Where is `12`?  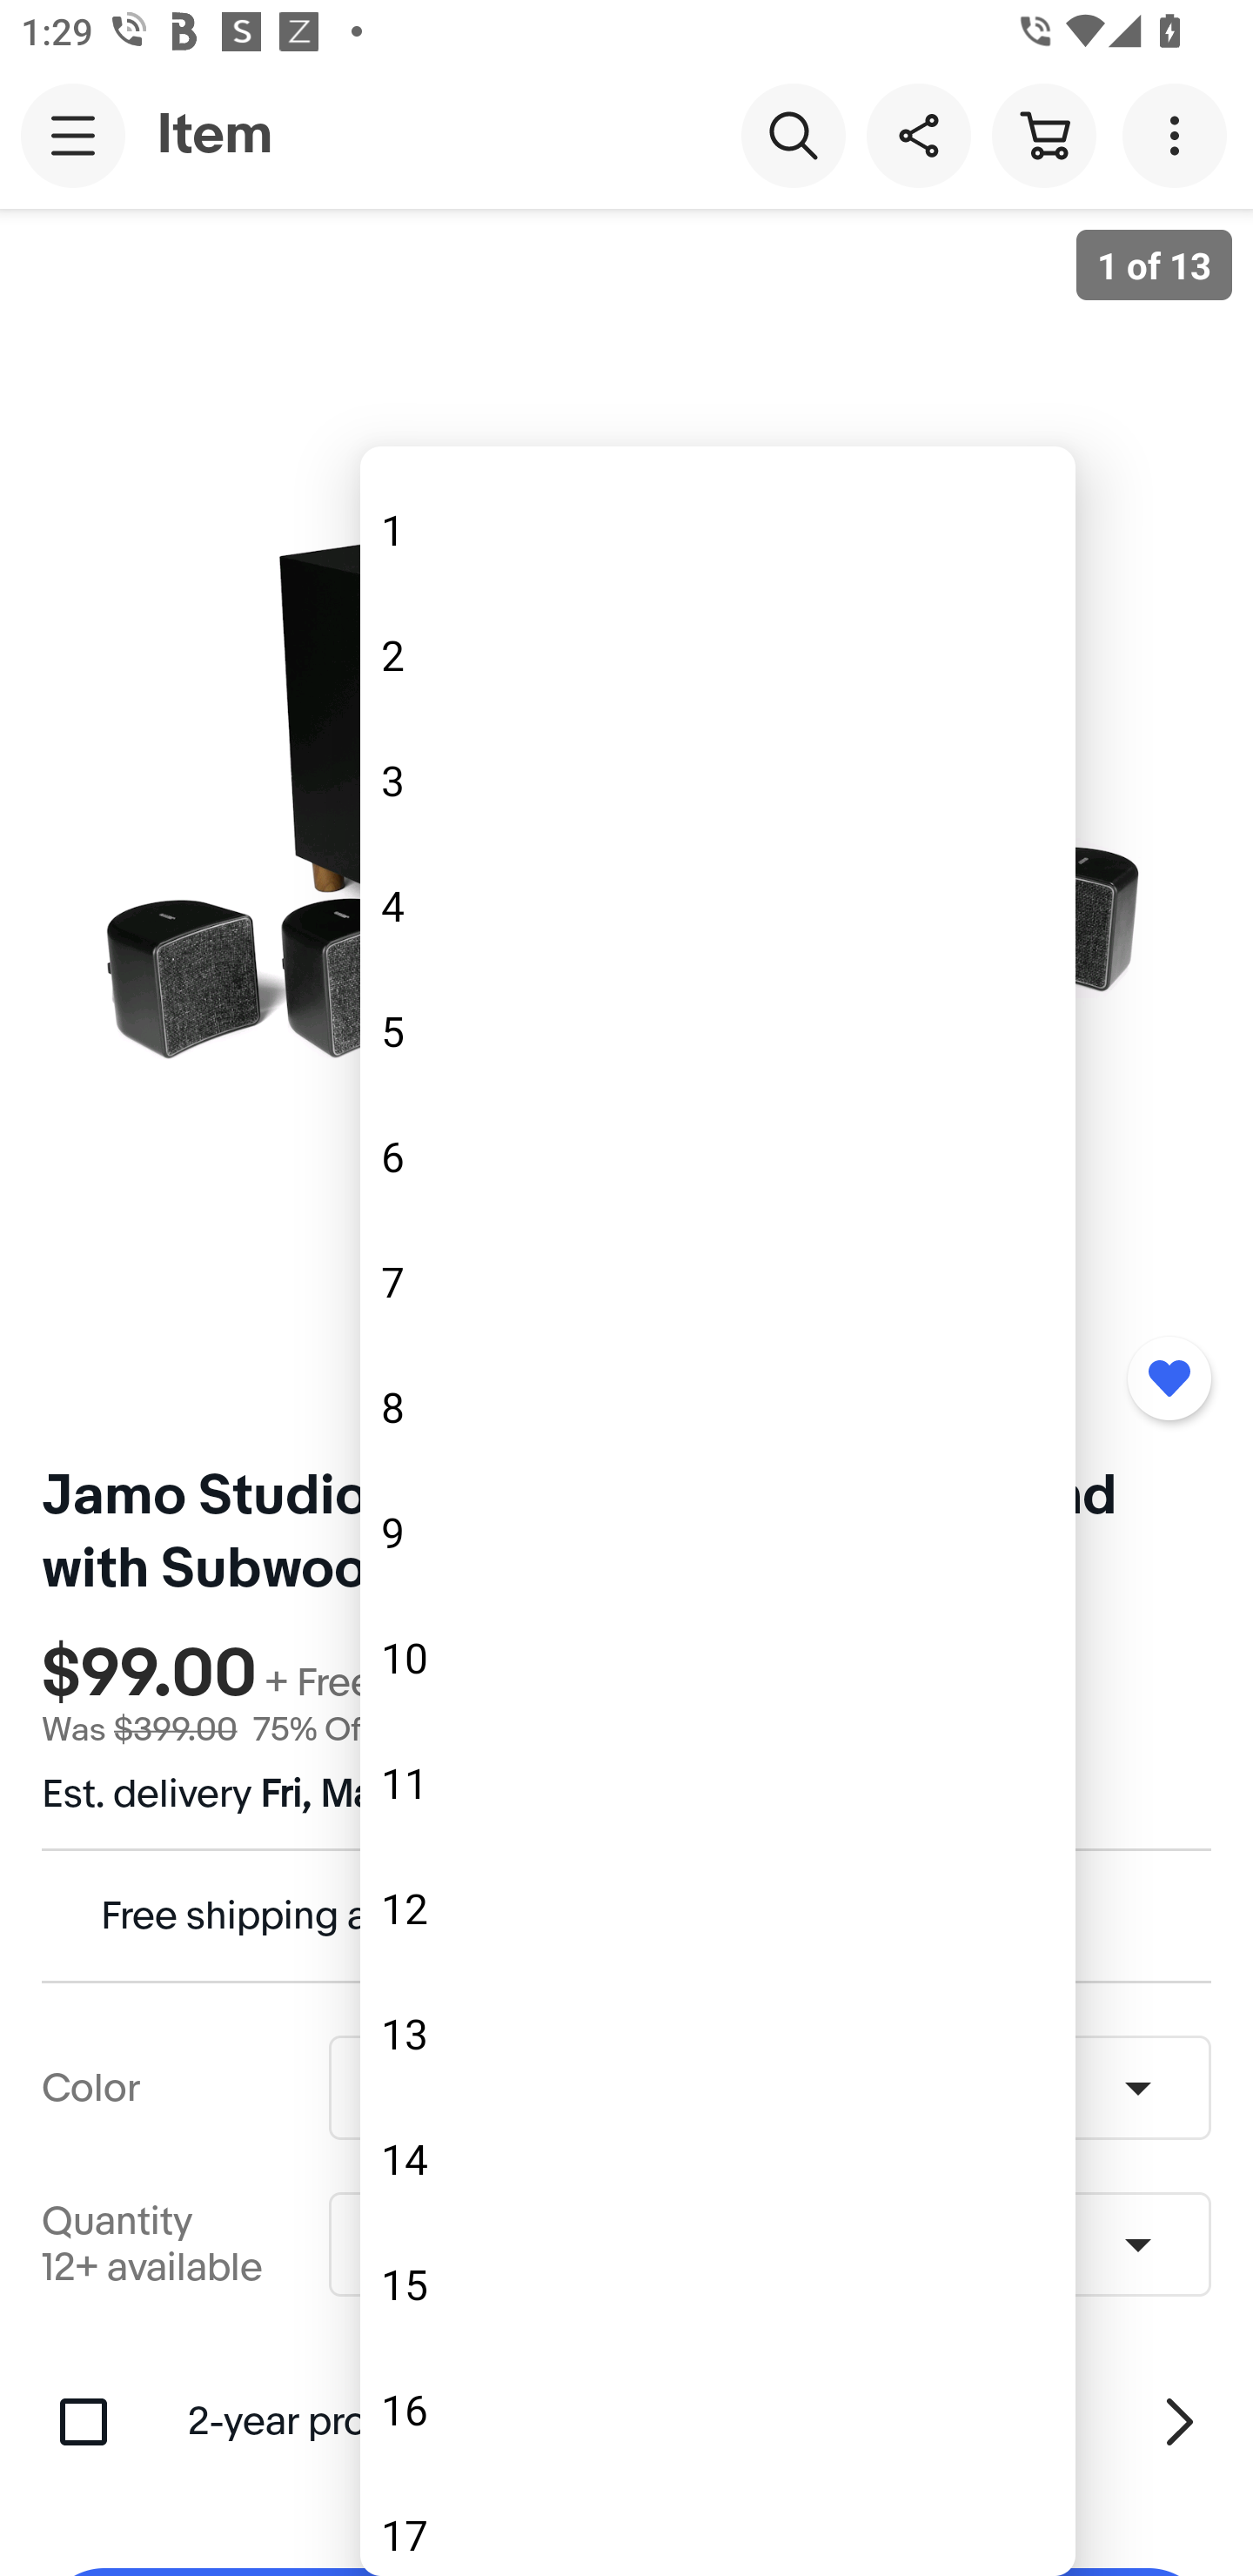 12 is located at coordinates (717, 1909).